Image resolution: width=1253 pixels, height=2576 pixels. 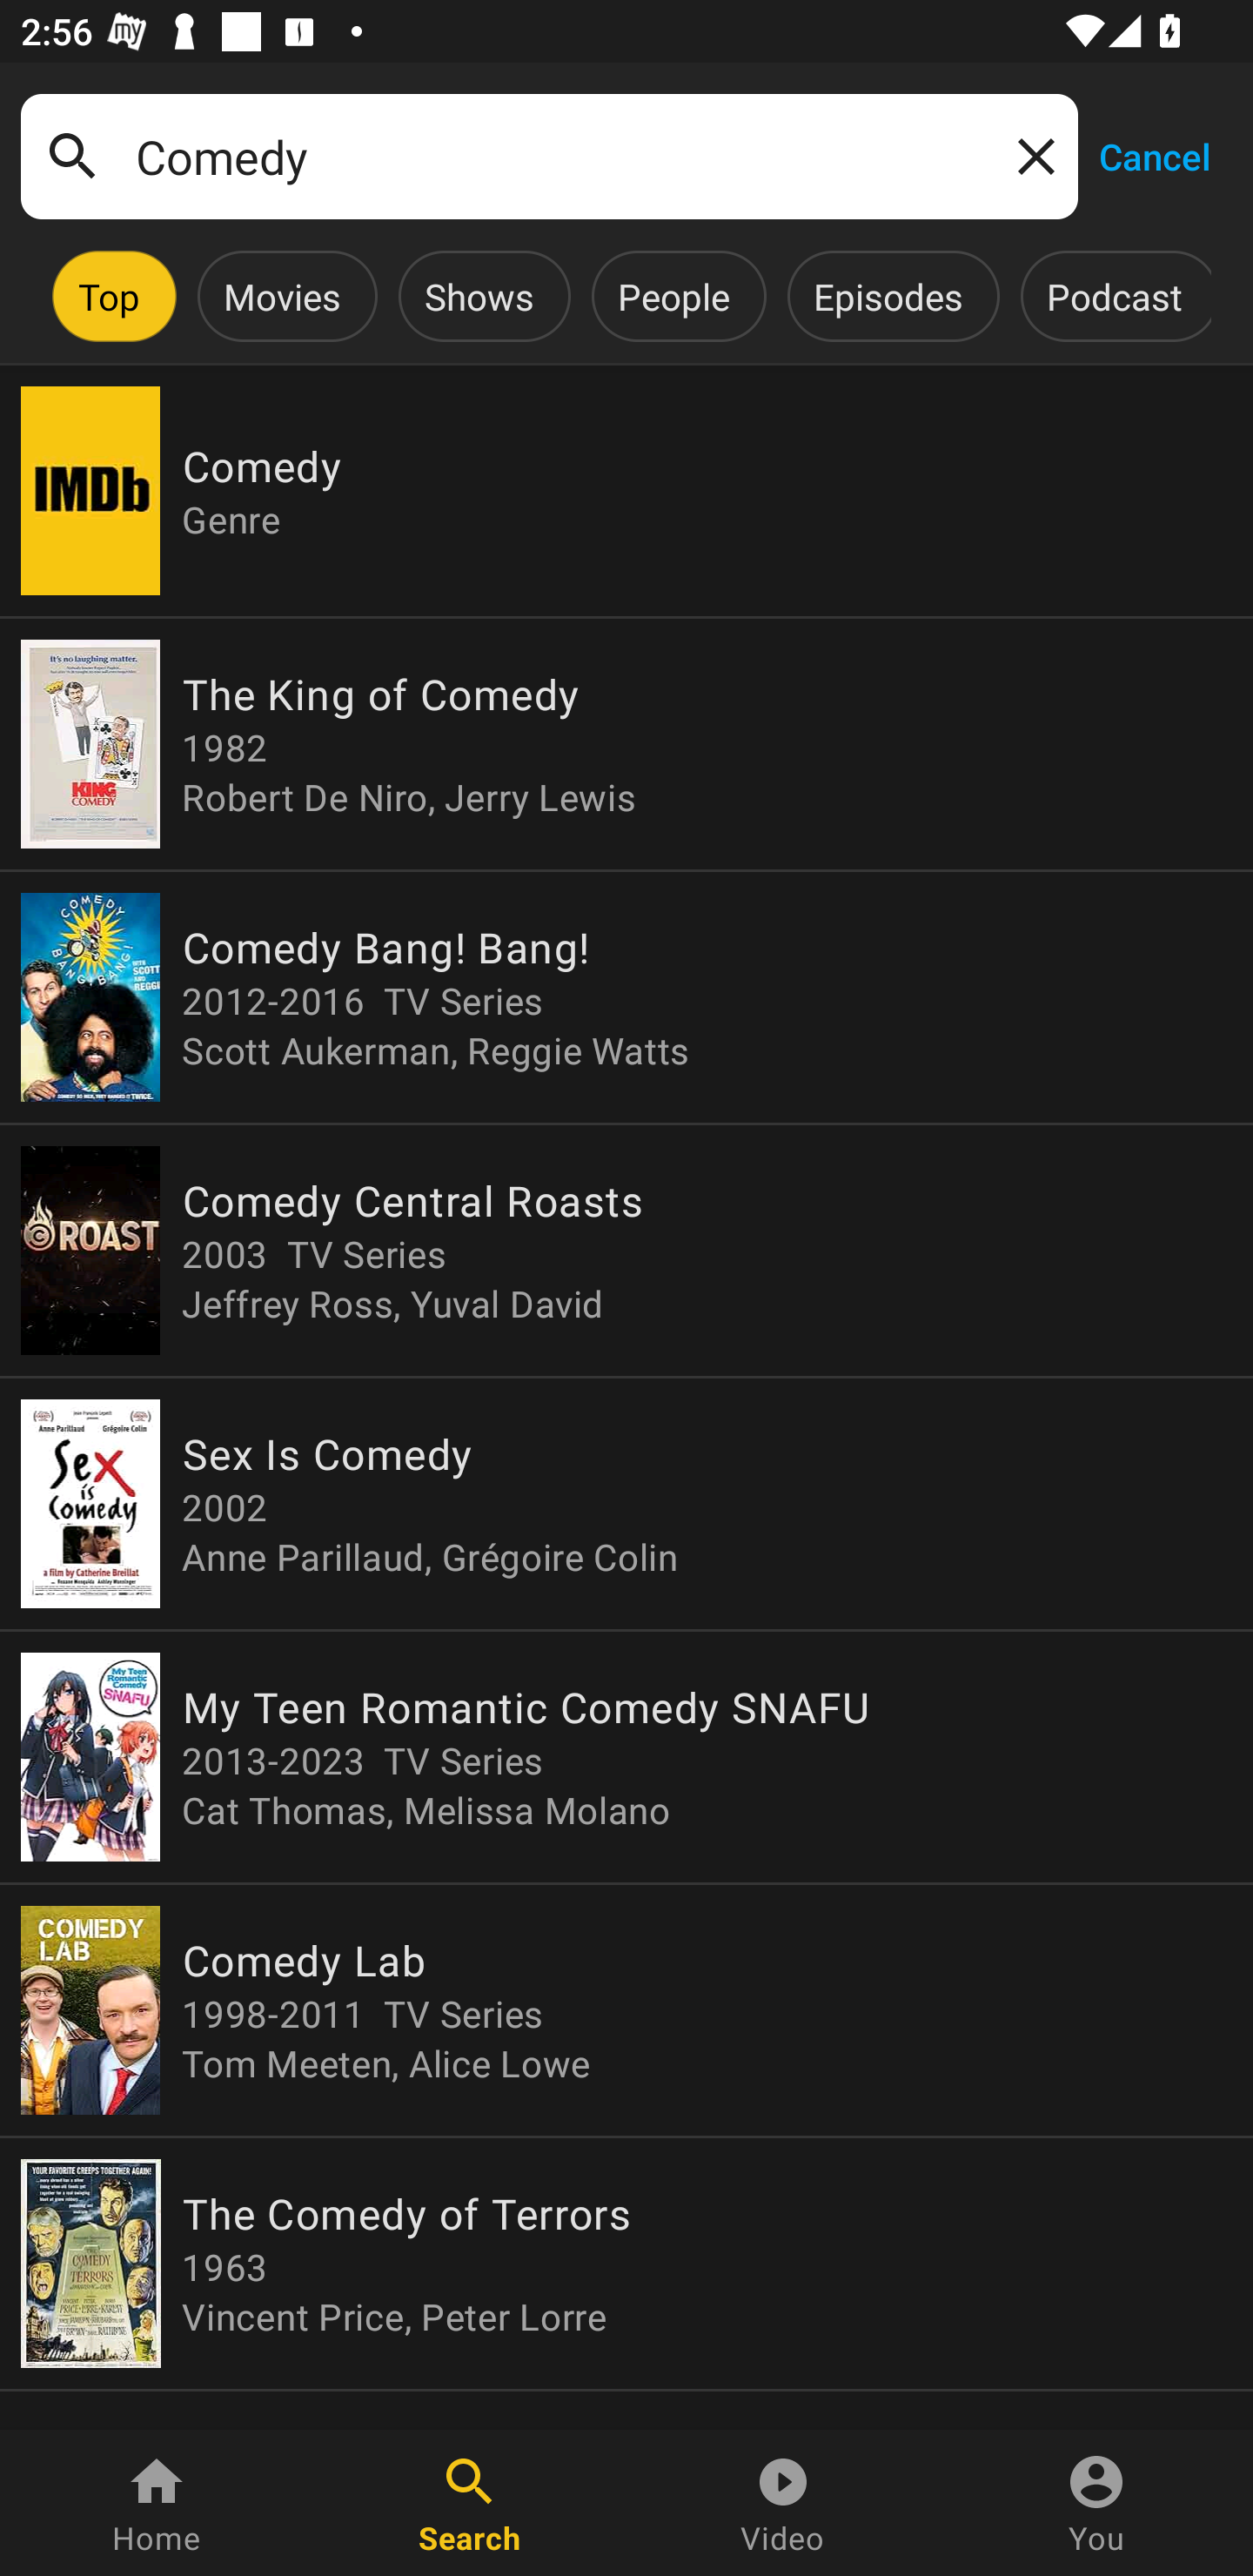 What do you see at coordinates (479, 296) in the screenshot?
I see `Shows` at bounding box center [479, 296].